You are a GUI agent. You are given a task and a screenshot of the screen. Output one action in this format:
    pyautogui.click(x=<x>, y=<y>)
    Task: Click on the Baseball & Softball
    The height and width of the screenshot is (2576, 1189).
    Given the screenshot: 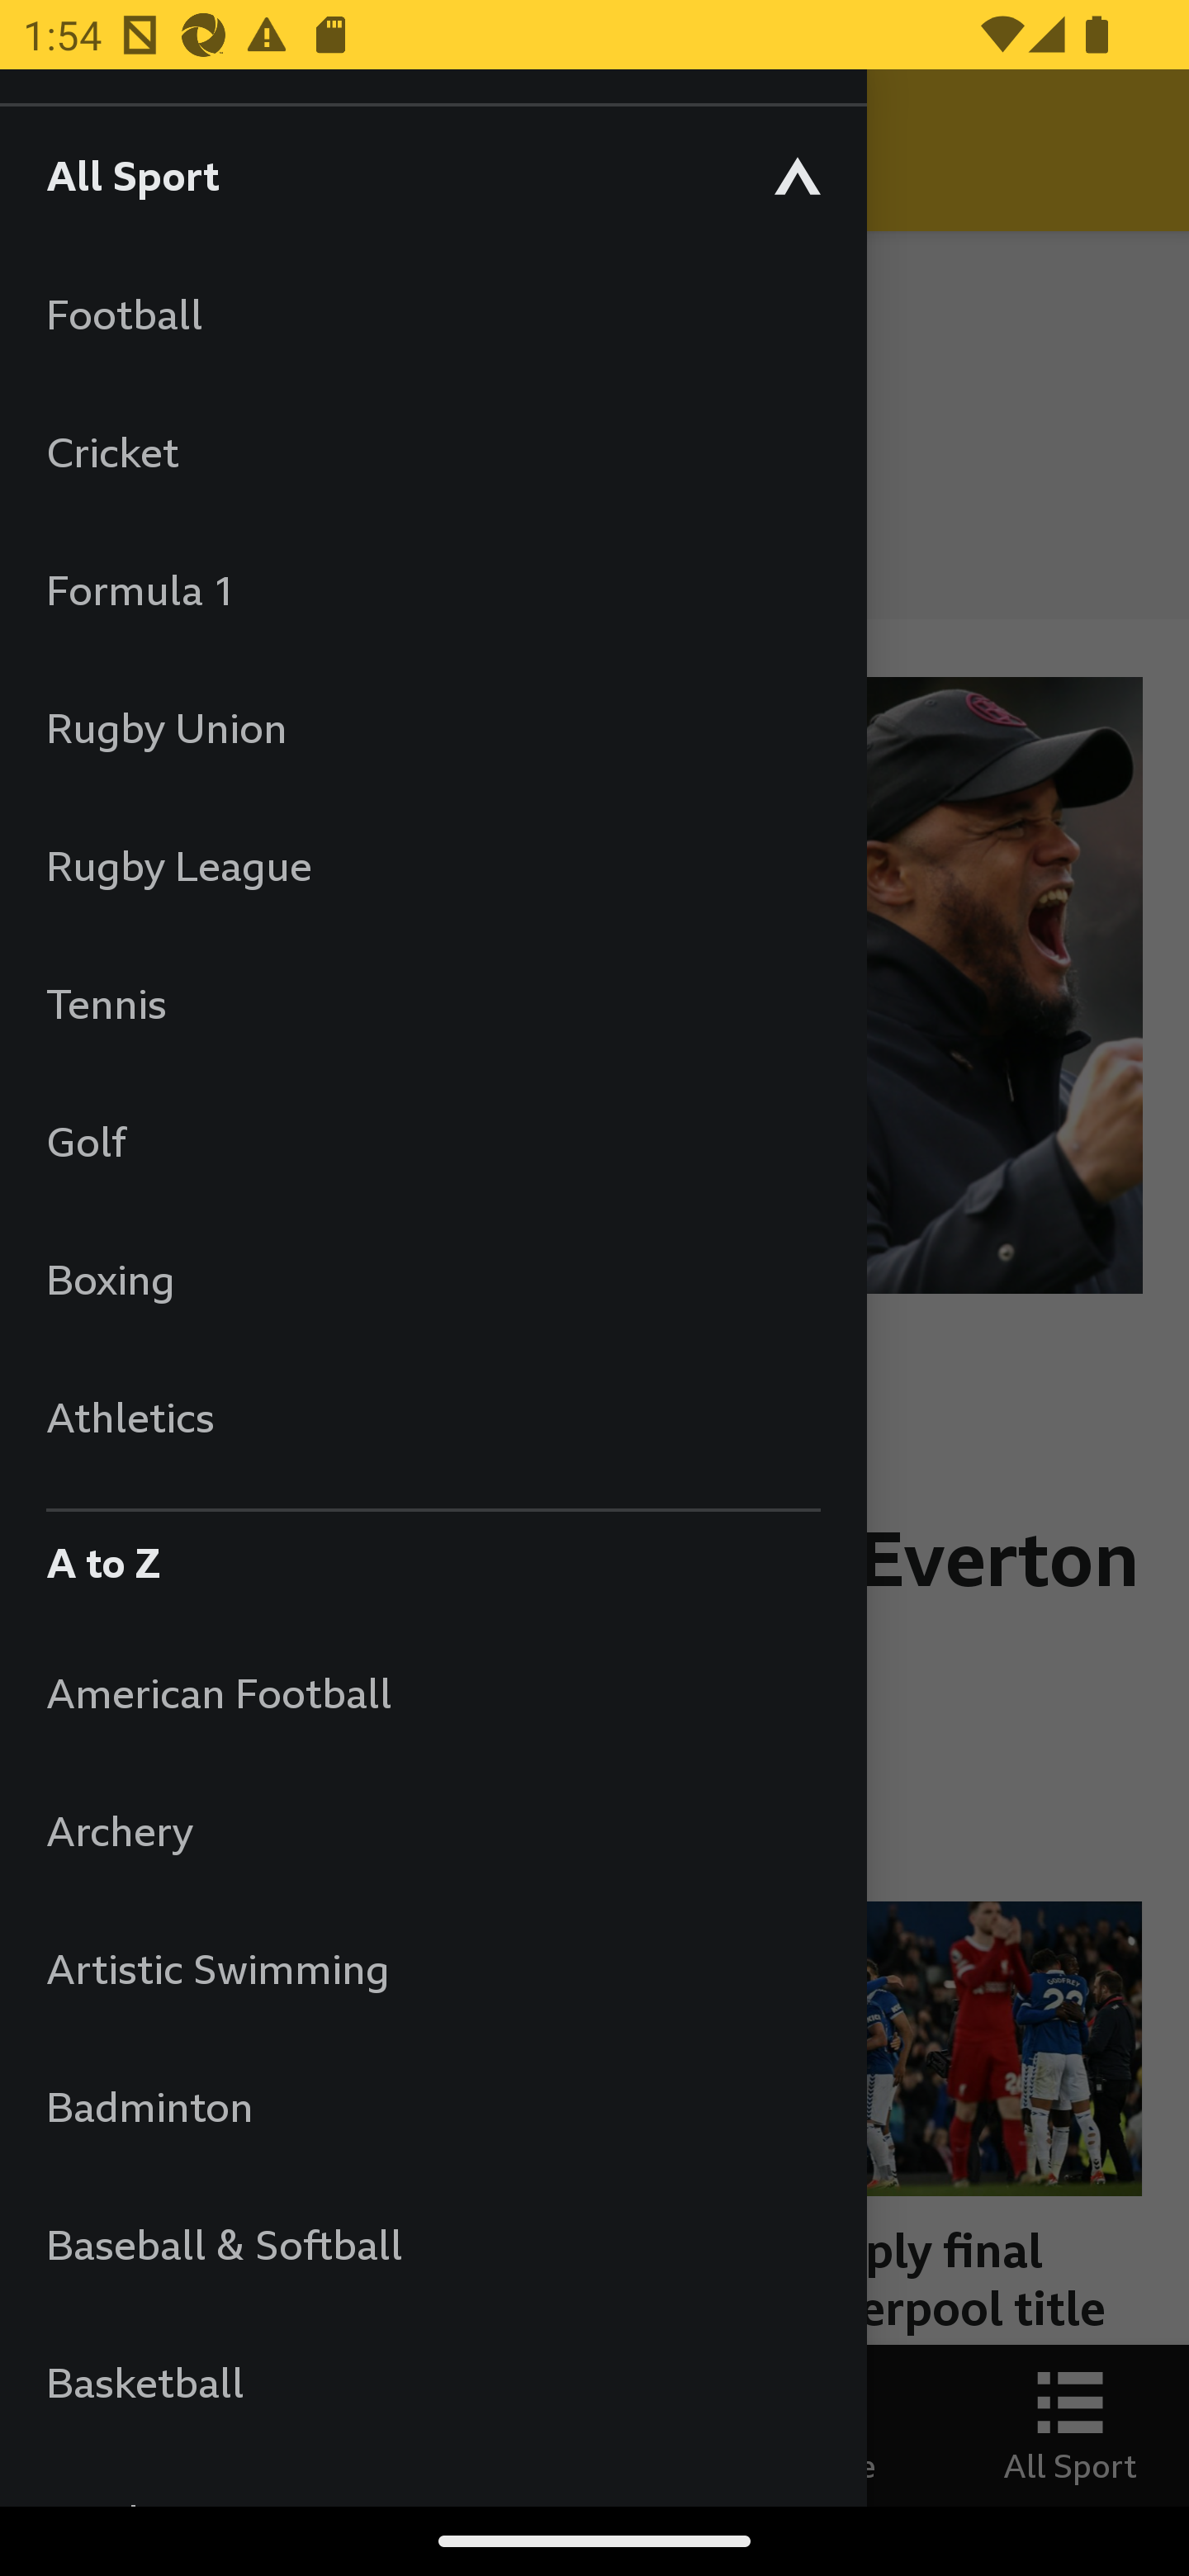 What is the action you would take?
    pyautogui.click(x=433, y=2243)
    